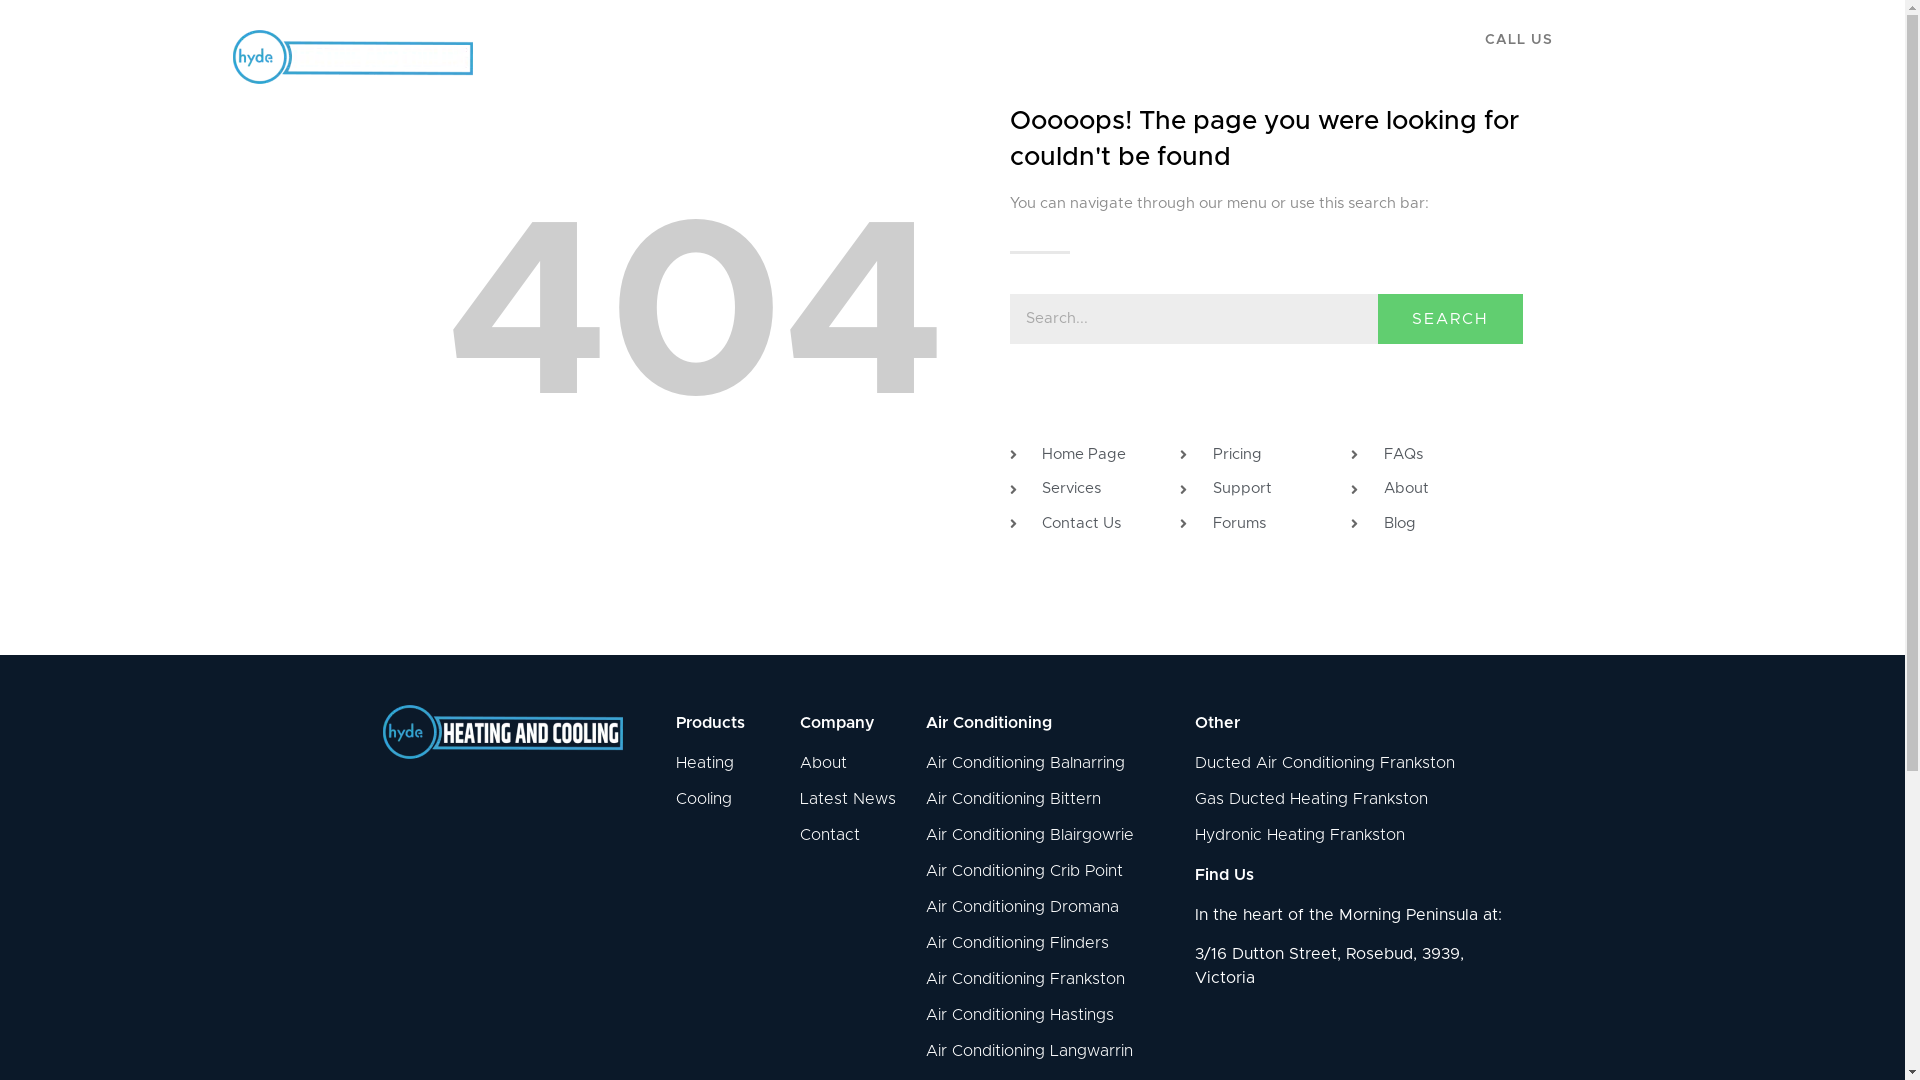  What do you see at coordinates (1379, 53) in the screenshot?
I see `CONTACT US` at bounding box center [1379, 53].